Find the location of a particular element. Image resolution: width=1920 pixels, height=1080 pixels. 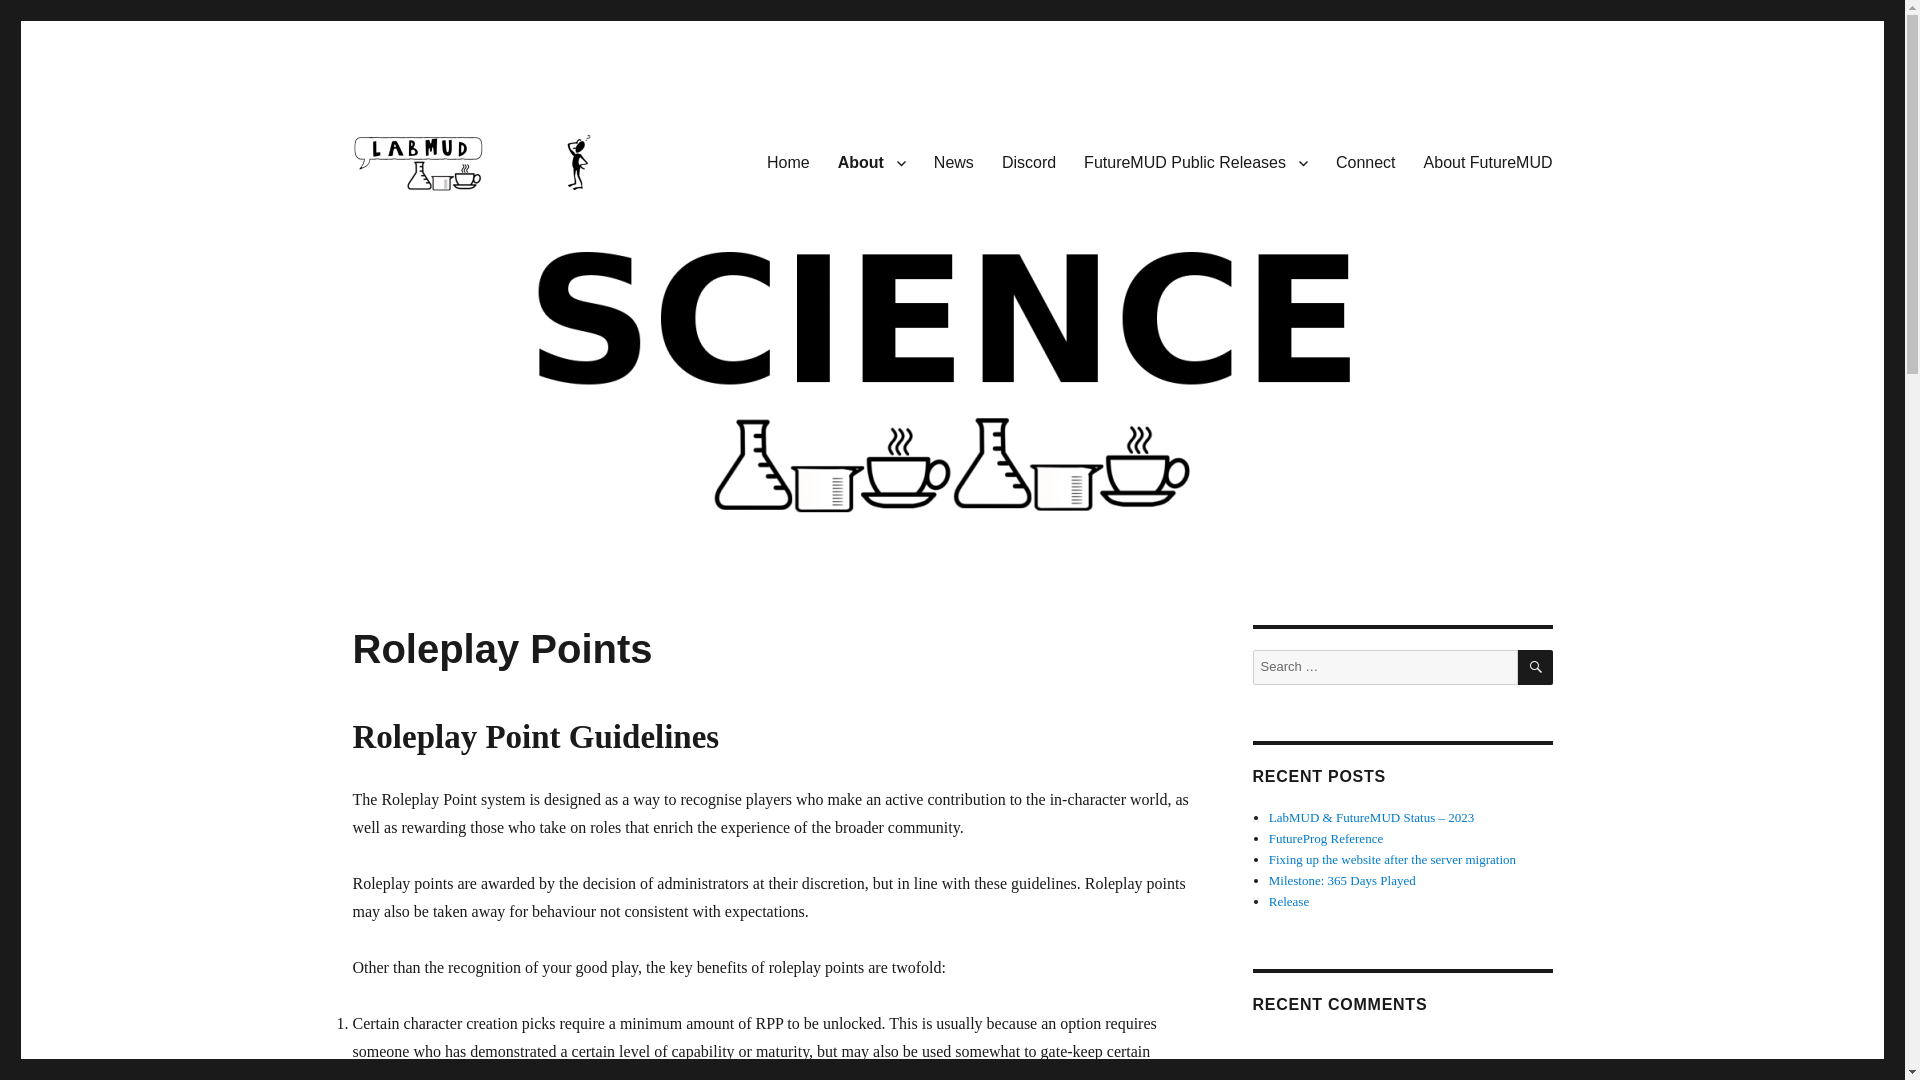

Home is located at coordinates (788, 162).